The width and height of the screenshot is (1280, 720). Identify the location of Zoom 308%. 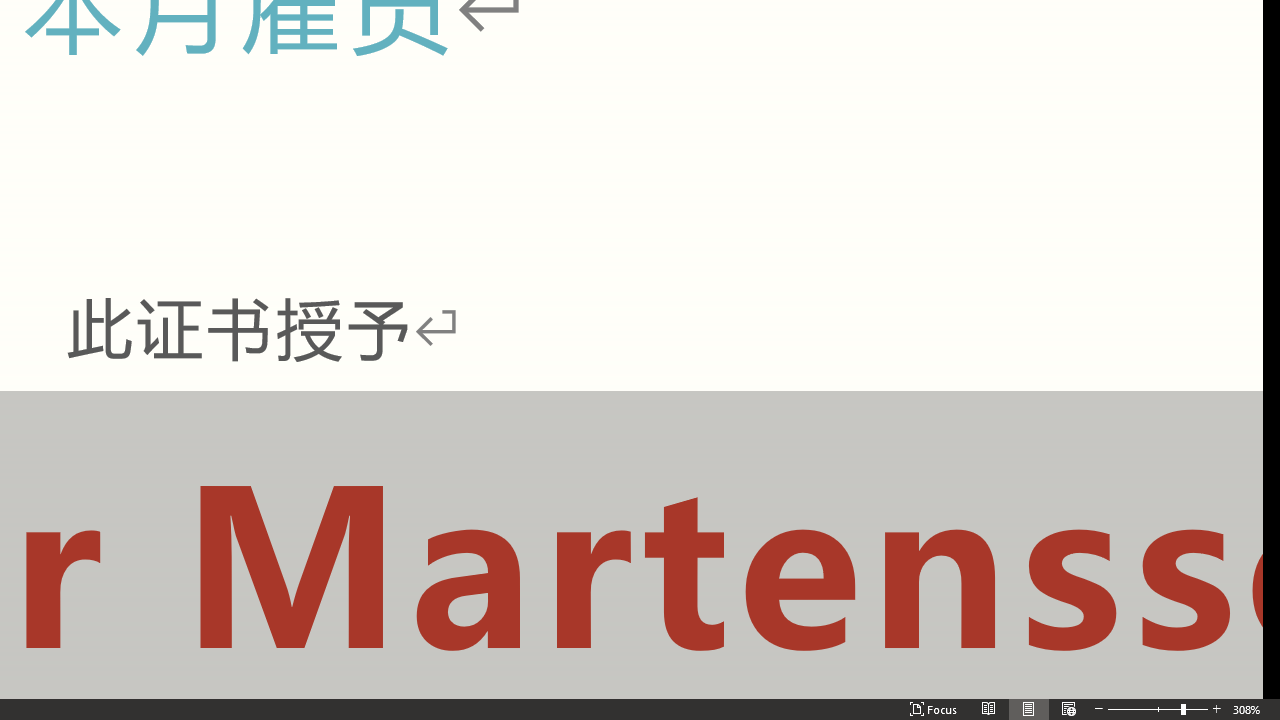
(1258, 668).